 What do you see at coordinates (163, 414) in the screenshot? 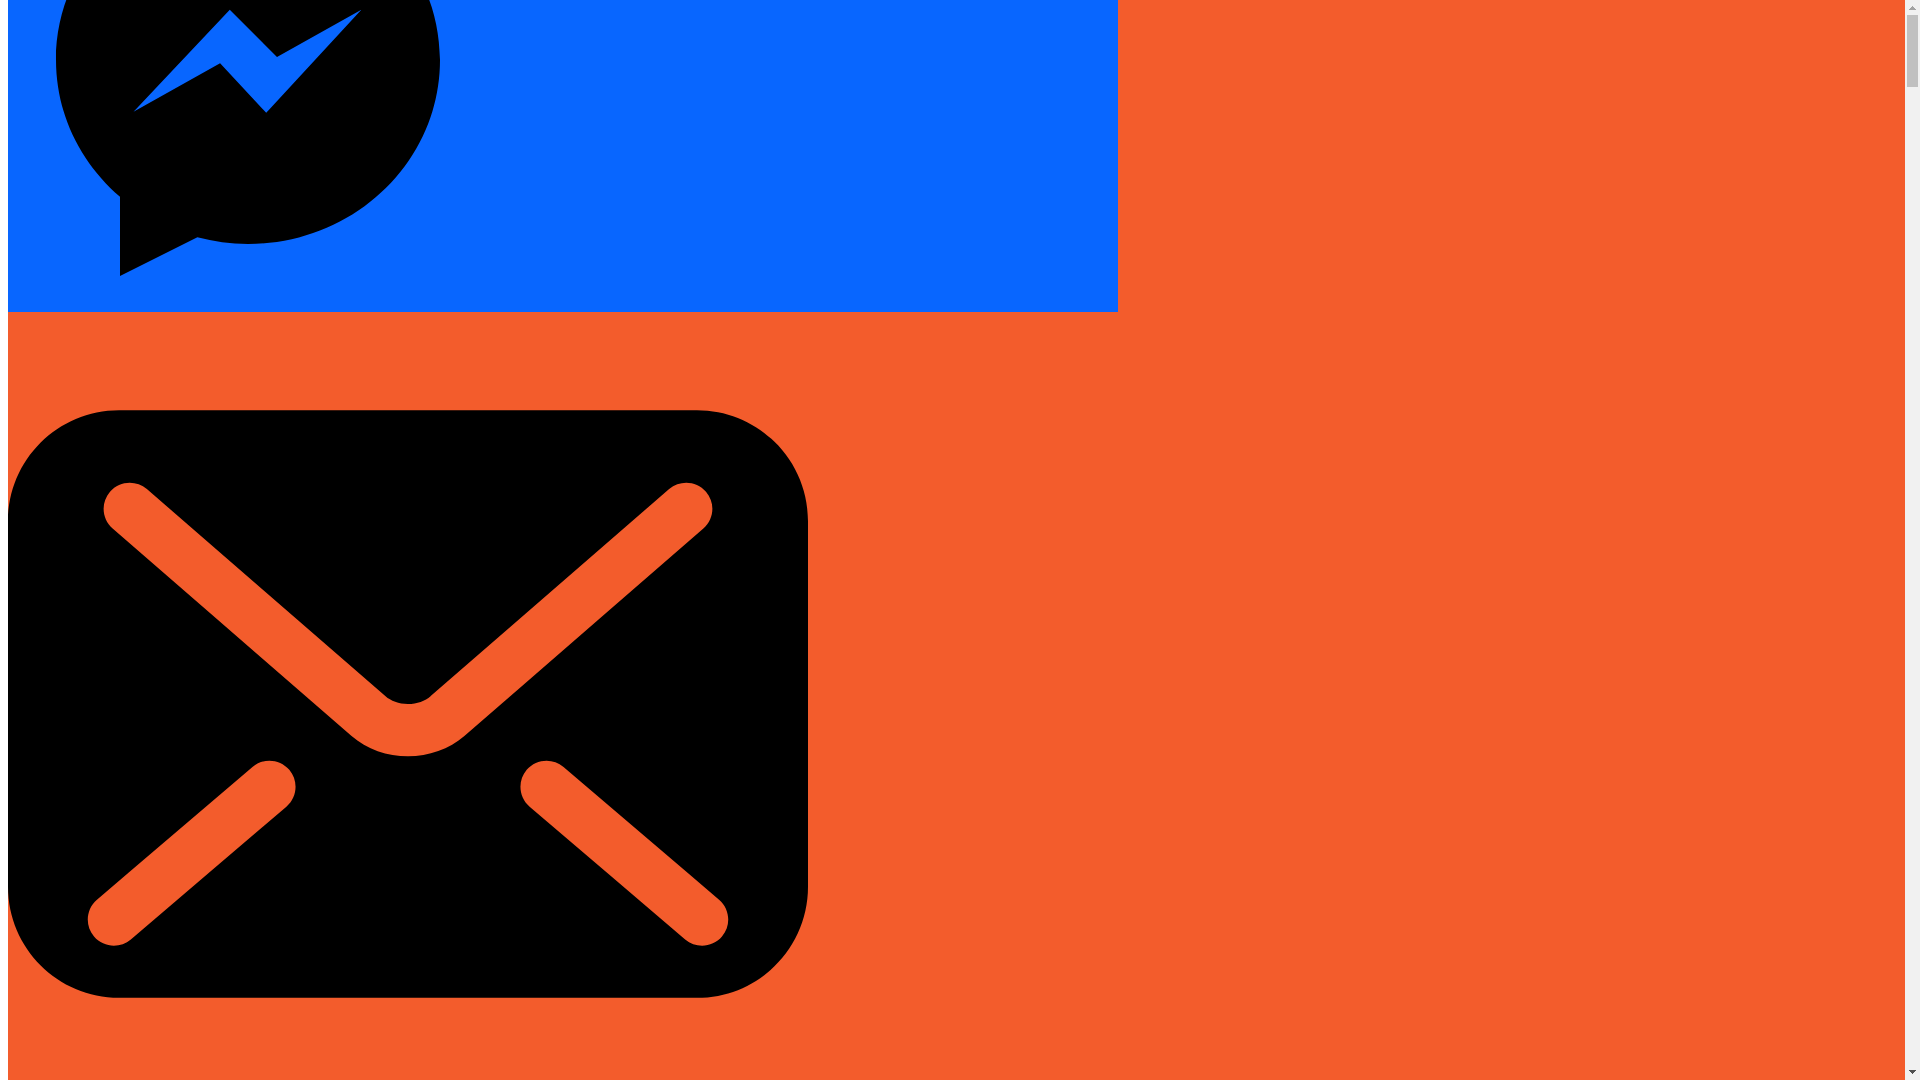
I see `Easy rider Nha Trang` at bounding box center [163, 414].